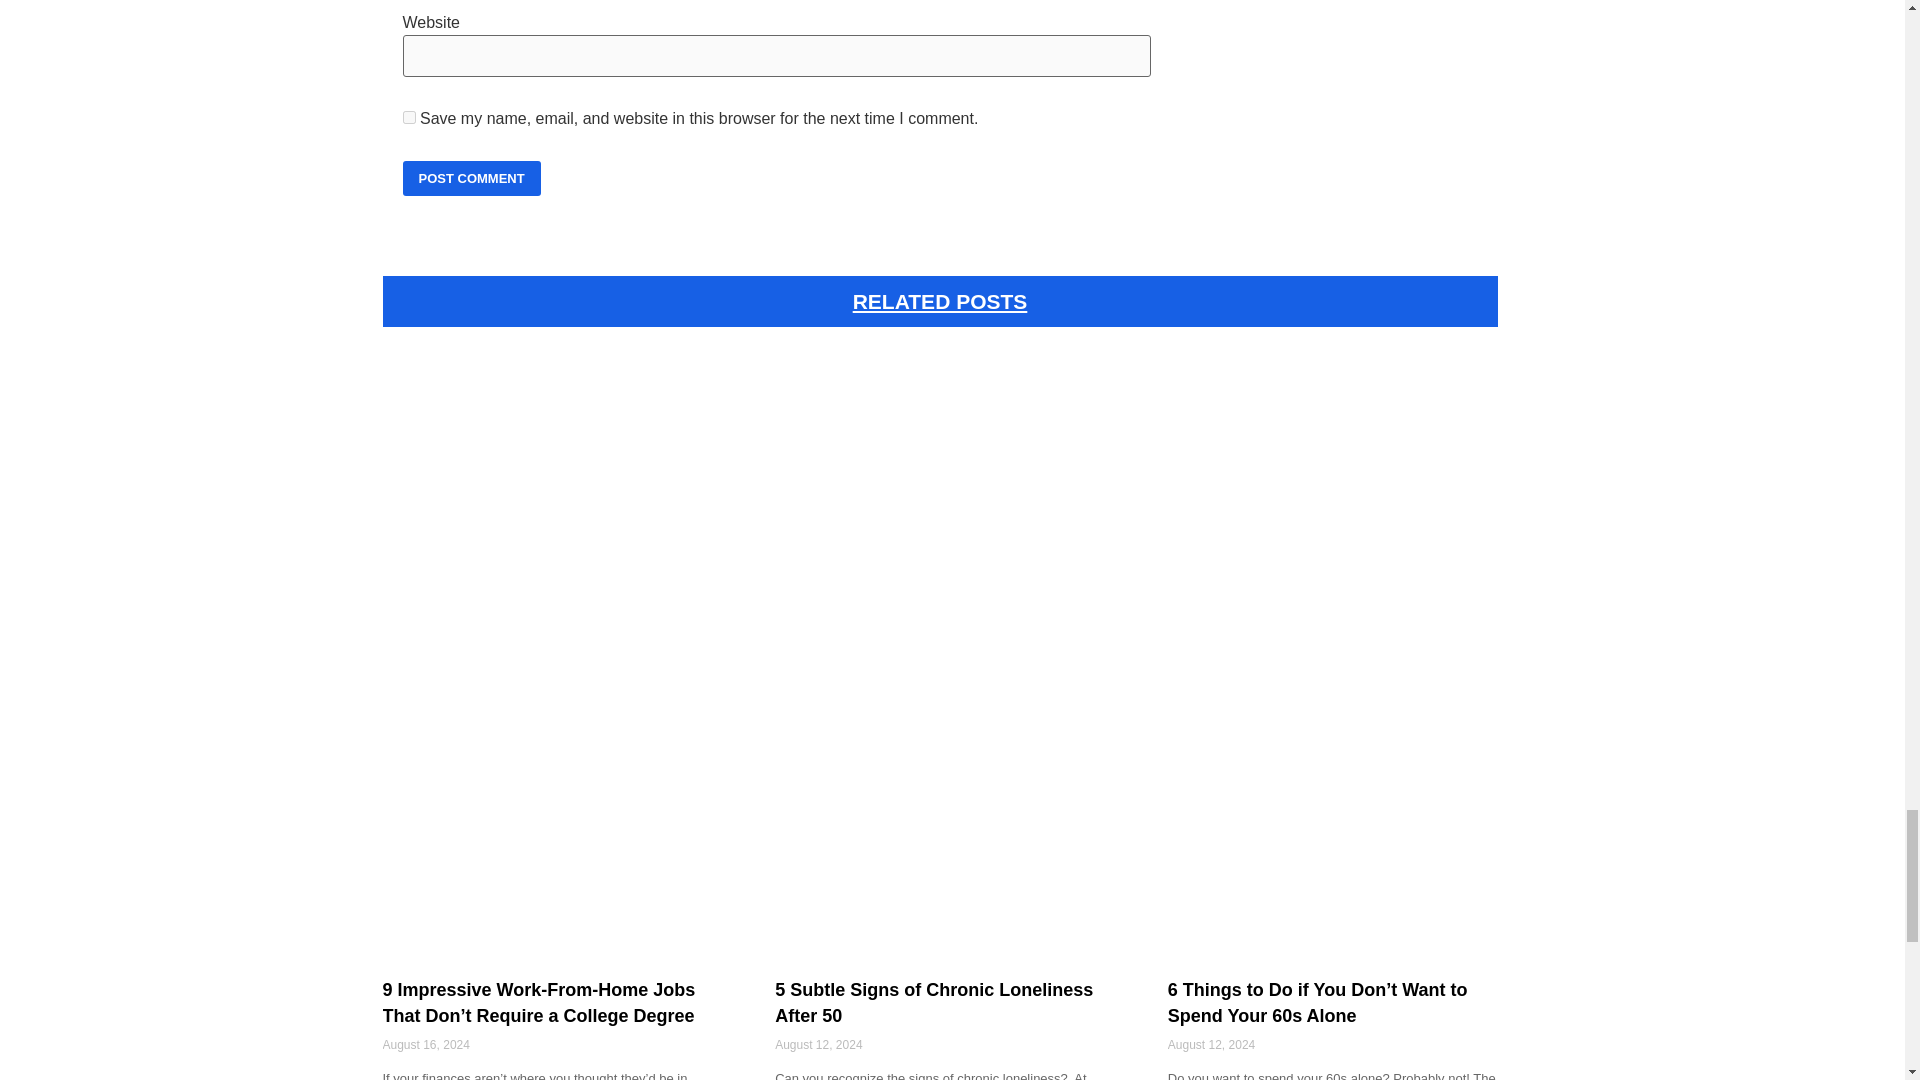 This screenshot has width=1920, height=1080. I want to click on yes, so click(408, 118).